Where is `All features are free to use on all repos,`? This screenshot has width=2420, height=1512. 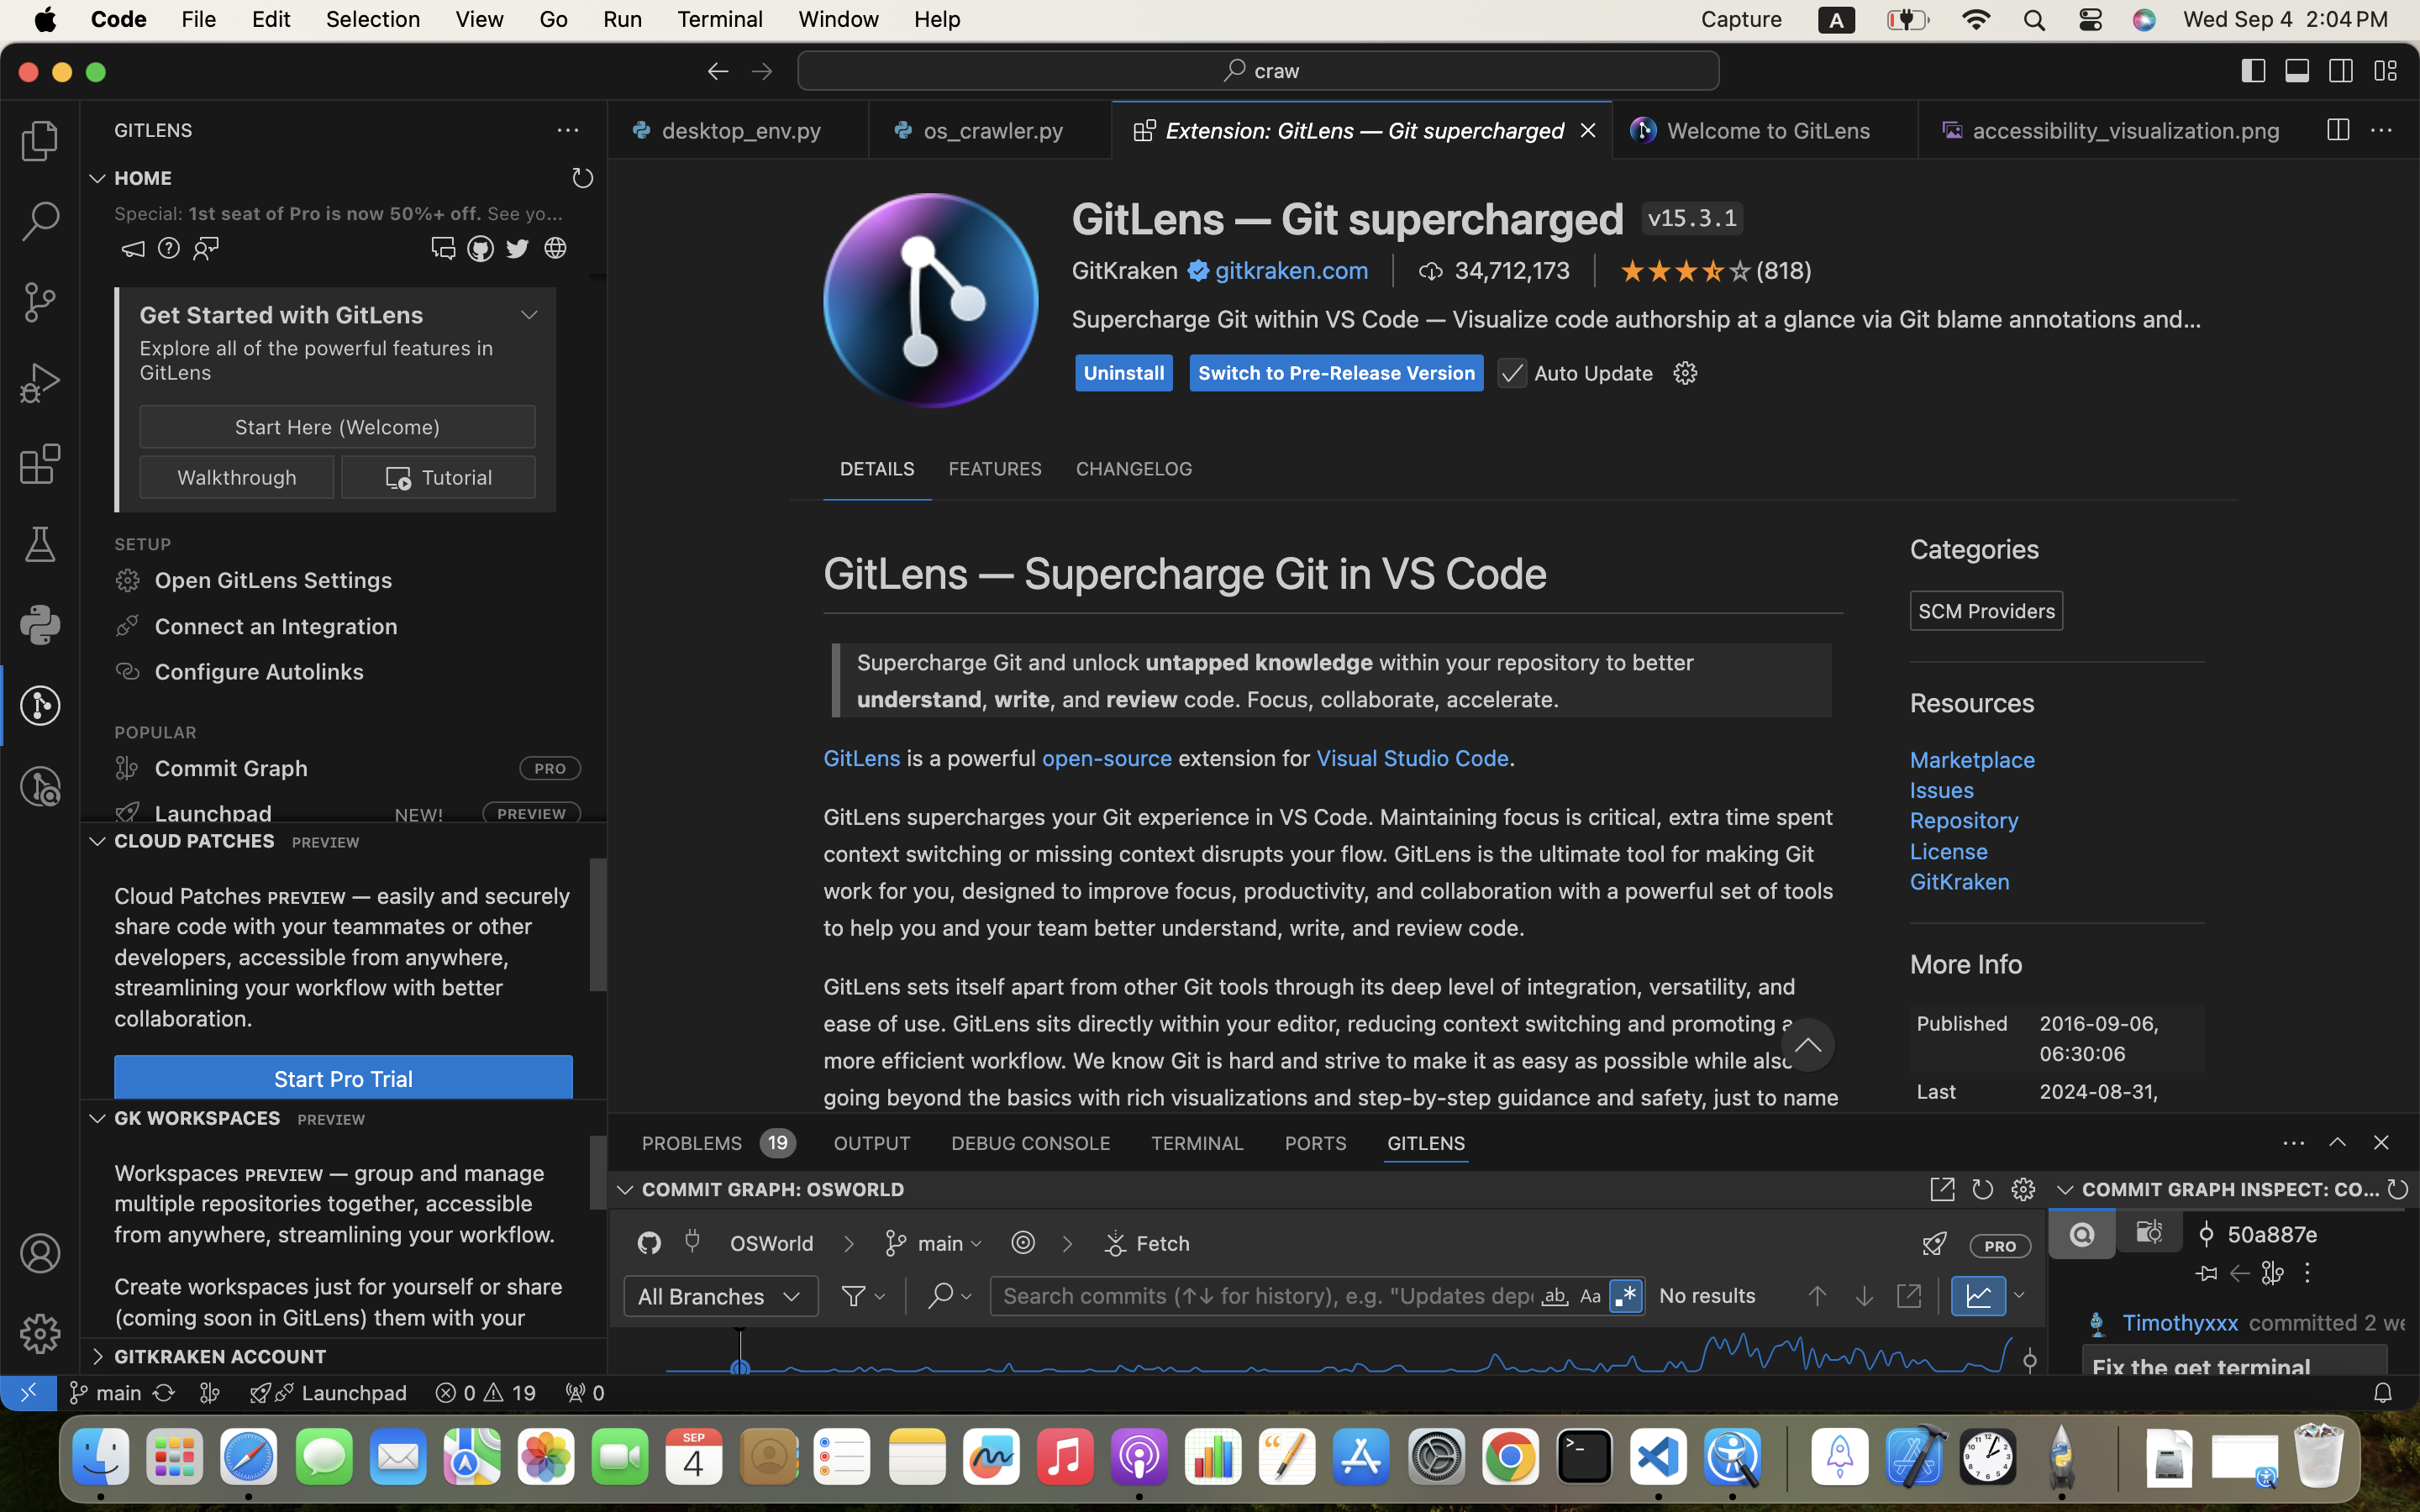 All features are free to use on all repos, is located at coordinates (878, 491).